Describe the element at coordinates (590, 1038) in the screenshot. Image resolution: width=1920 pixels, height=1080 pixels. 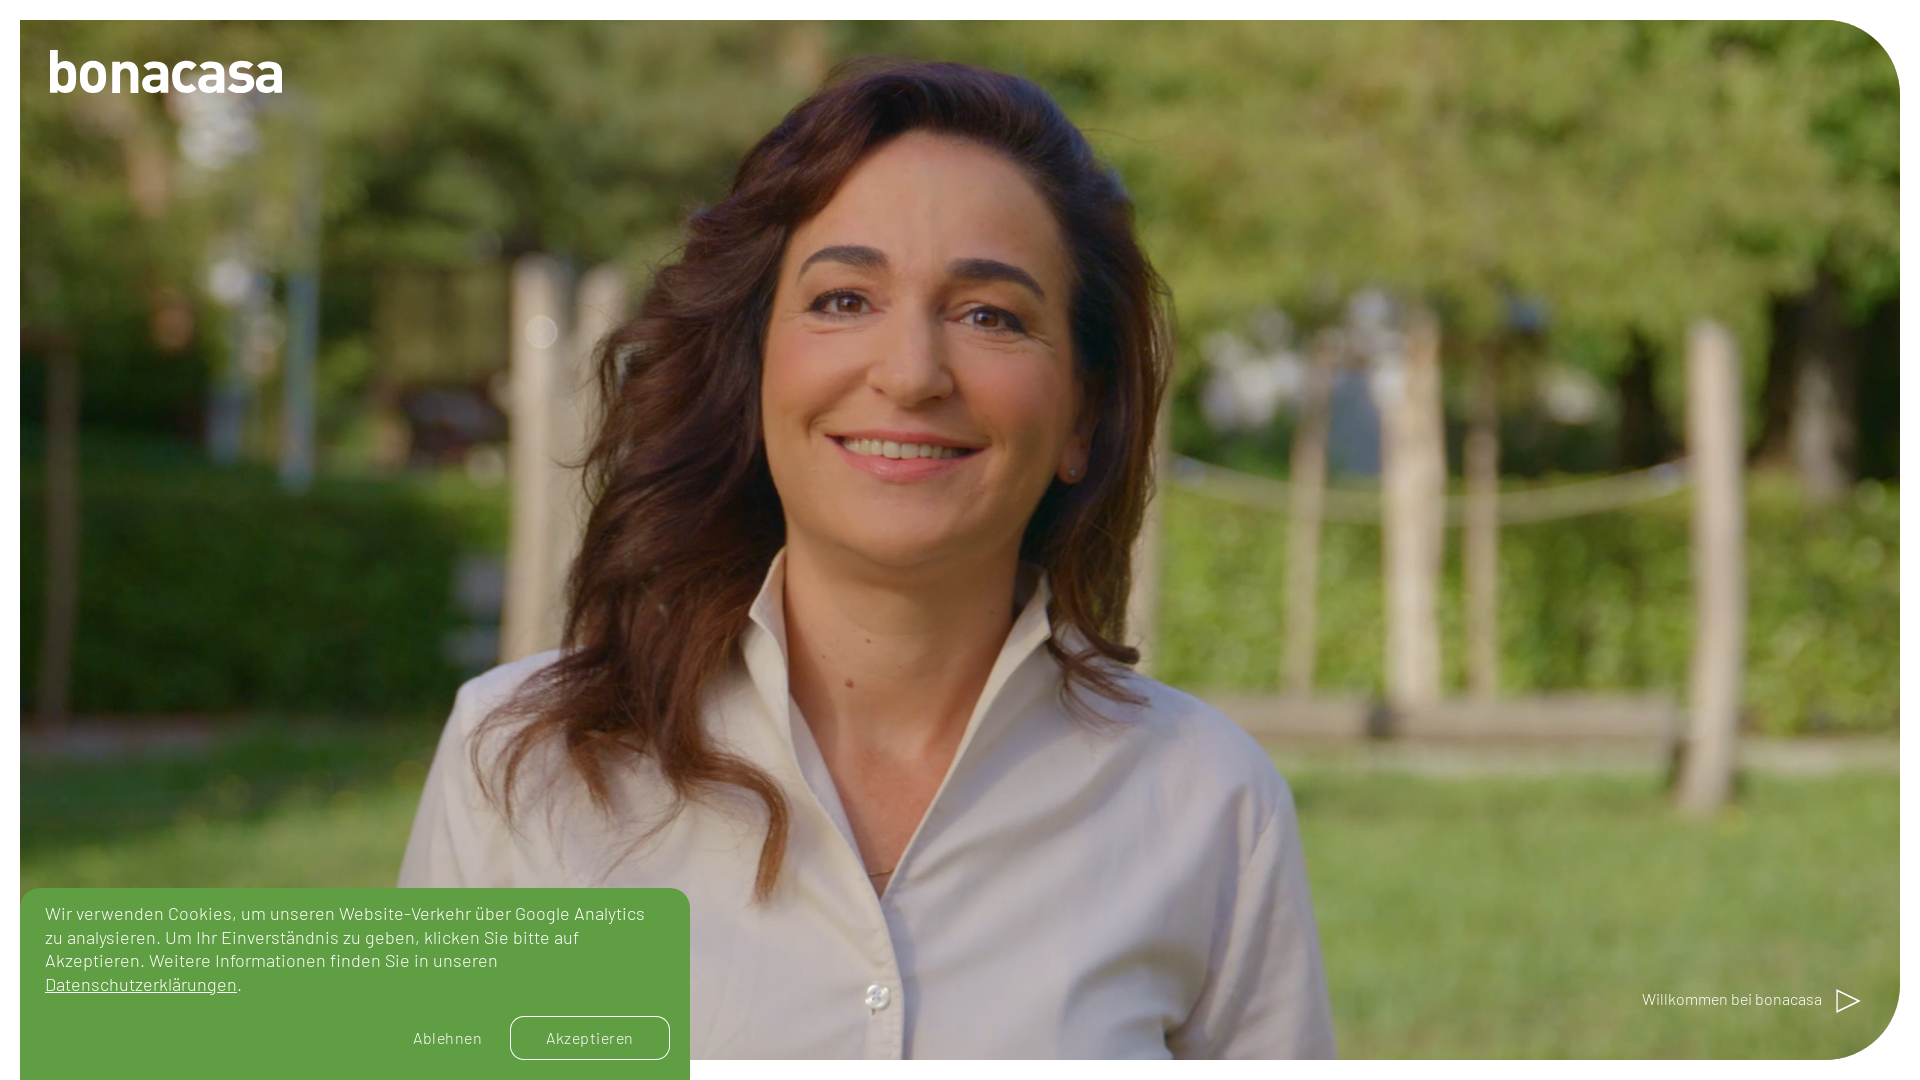
I see `Akzeptieren` at that location.